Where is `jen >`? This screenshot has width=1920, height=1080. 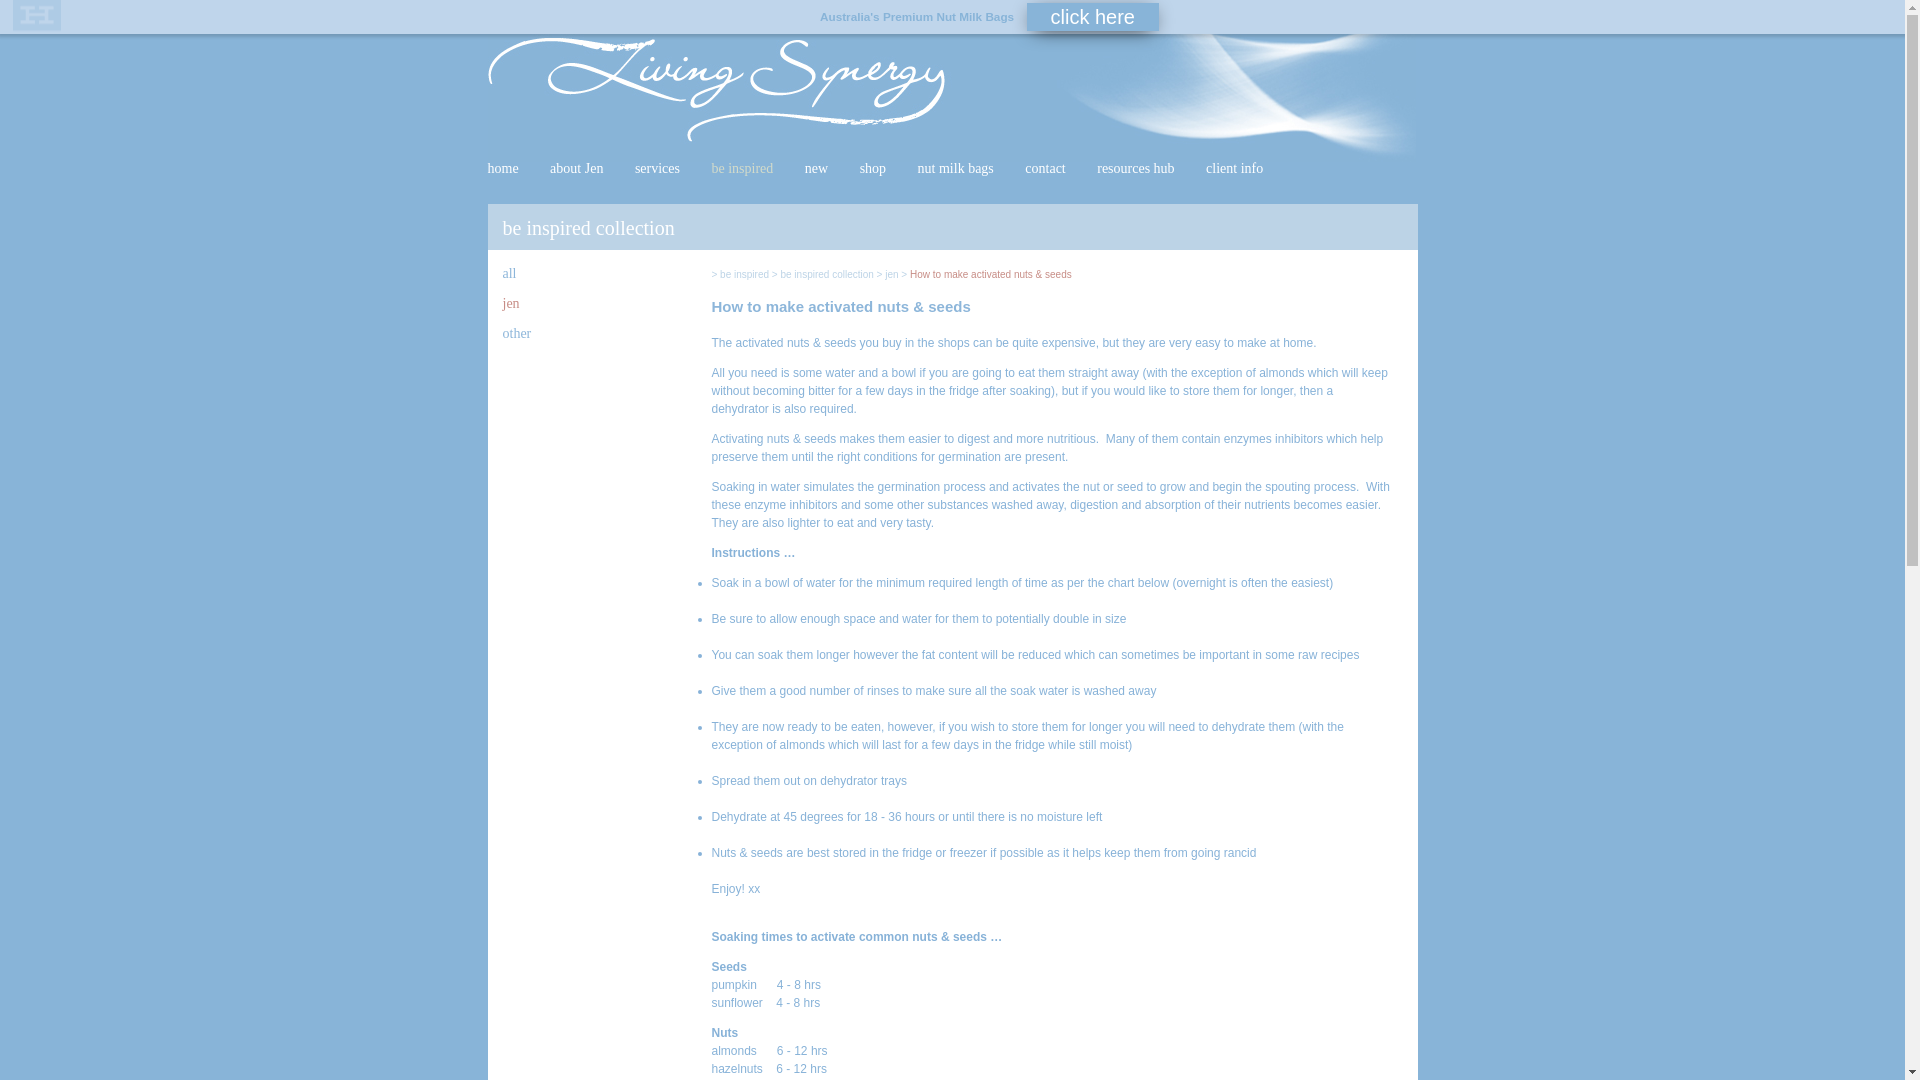
jen > is located at coordinates (896, 274).